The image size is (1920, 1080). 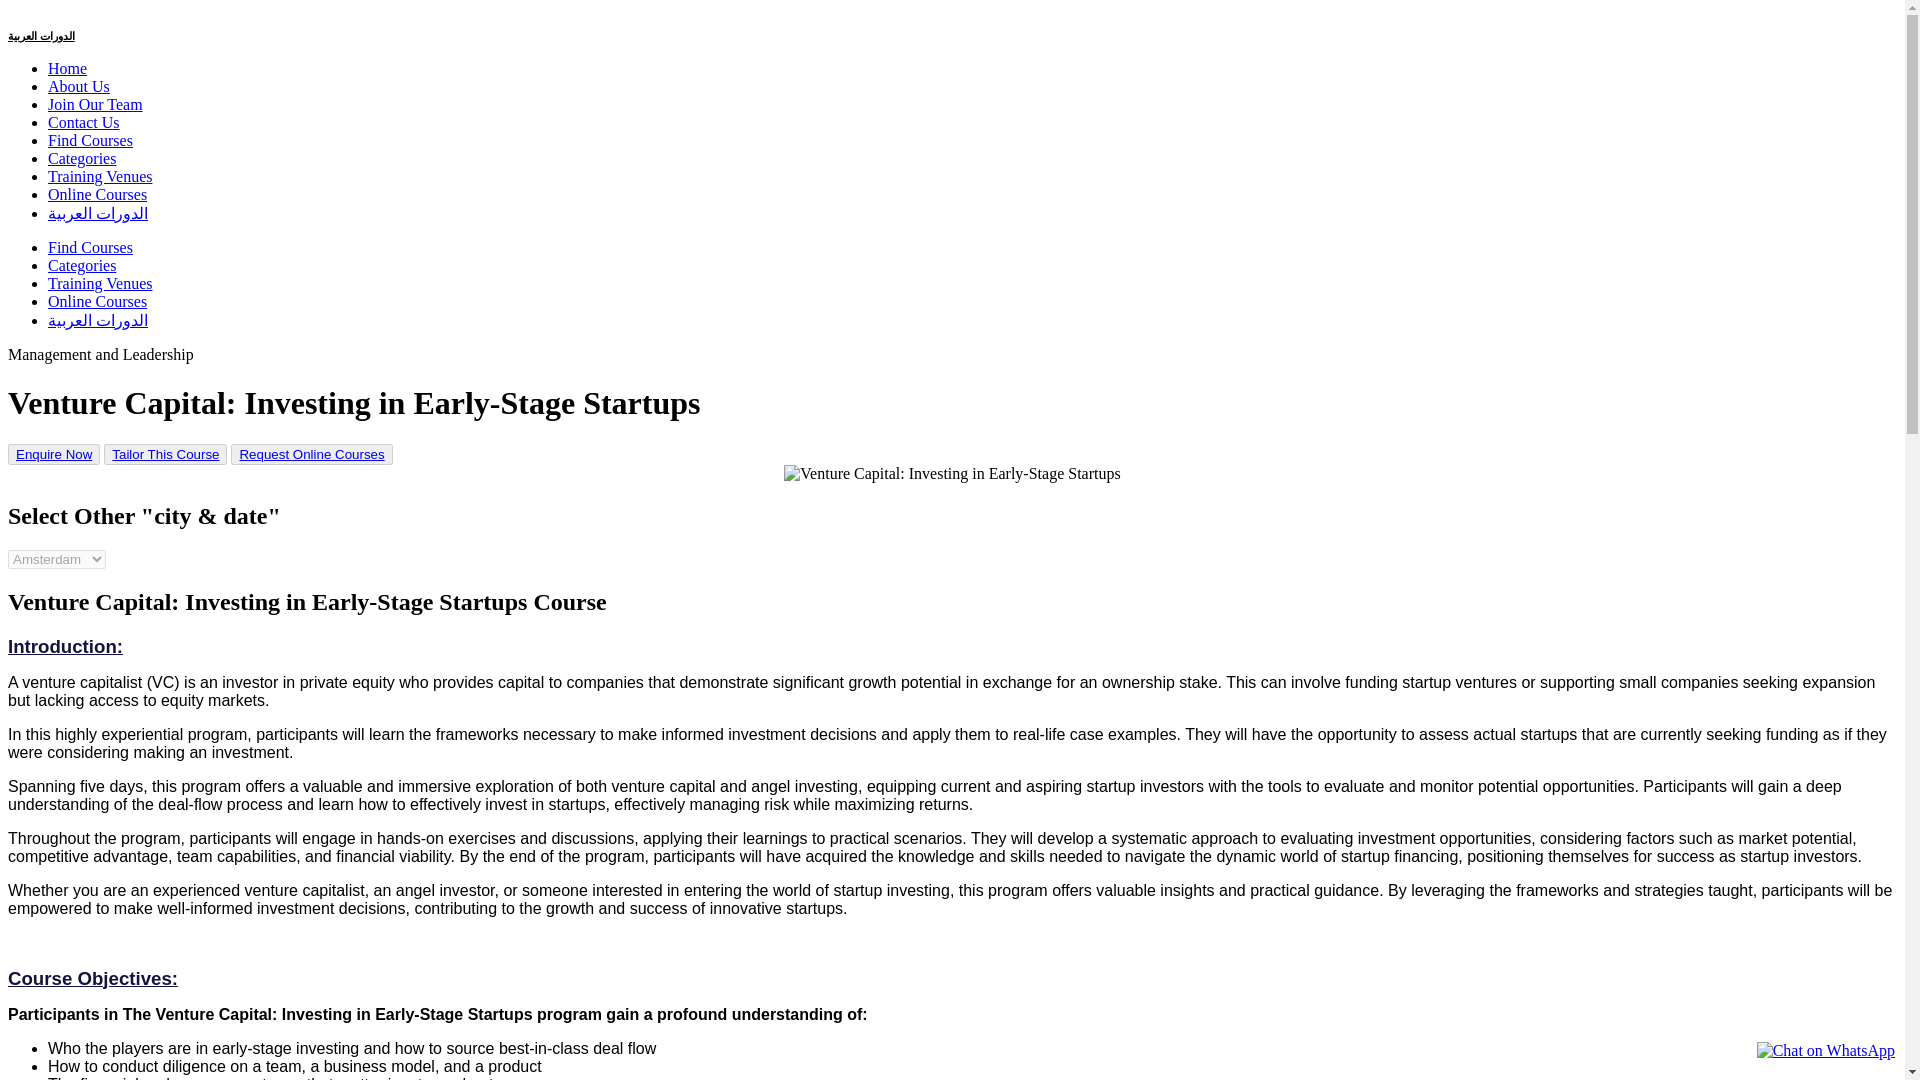 What do you see at coordinates (67, 68) in the screenshot?
I see `Home` at bounding box center [67, 68].